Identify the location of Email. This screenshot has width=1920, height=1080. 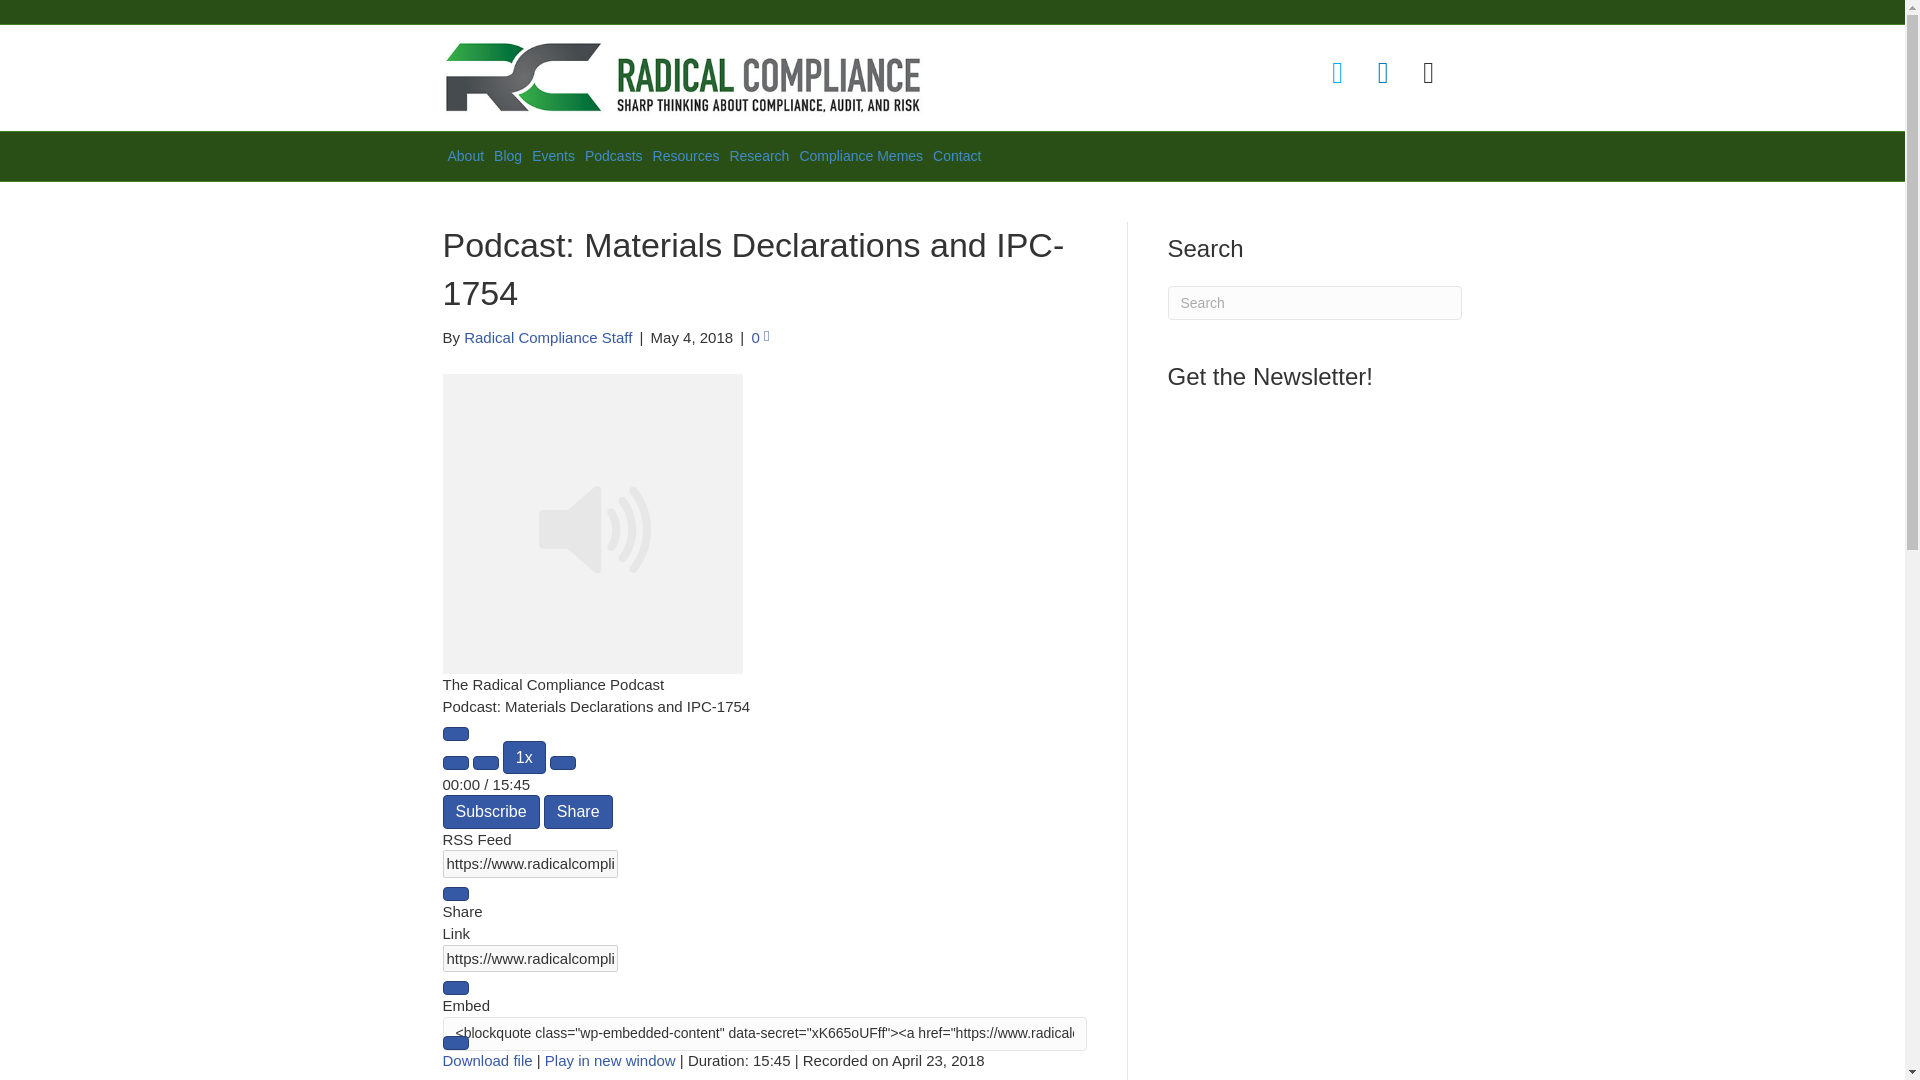
(1428, 72).